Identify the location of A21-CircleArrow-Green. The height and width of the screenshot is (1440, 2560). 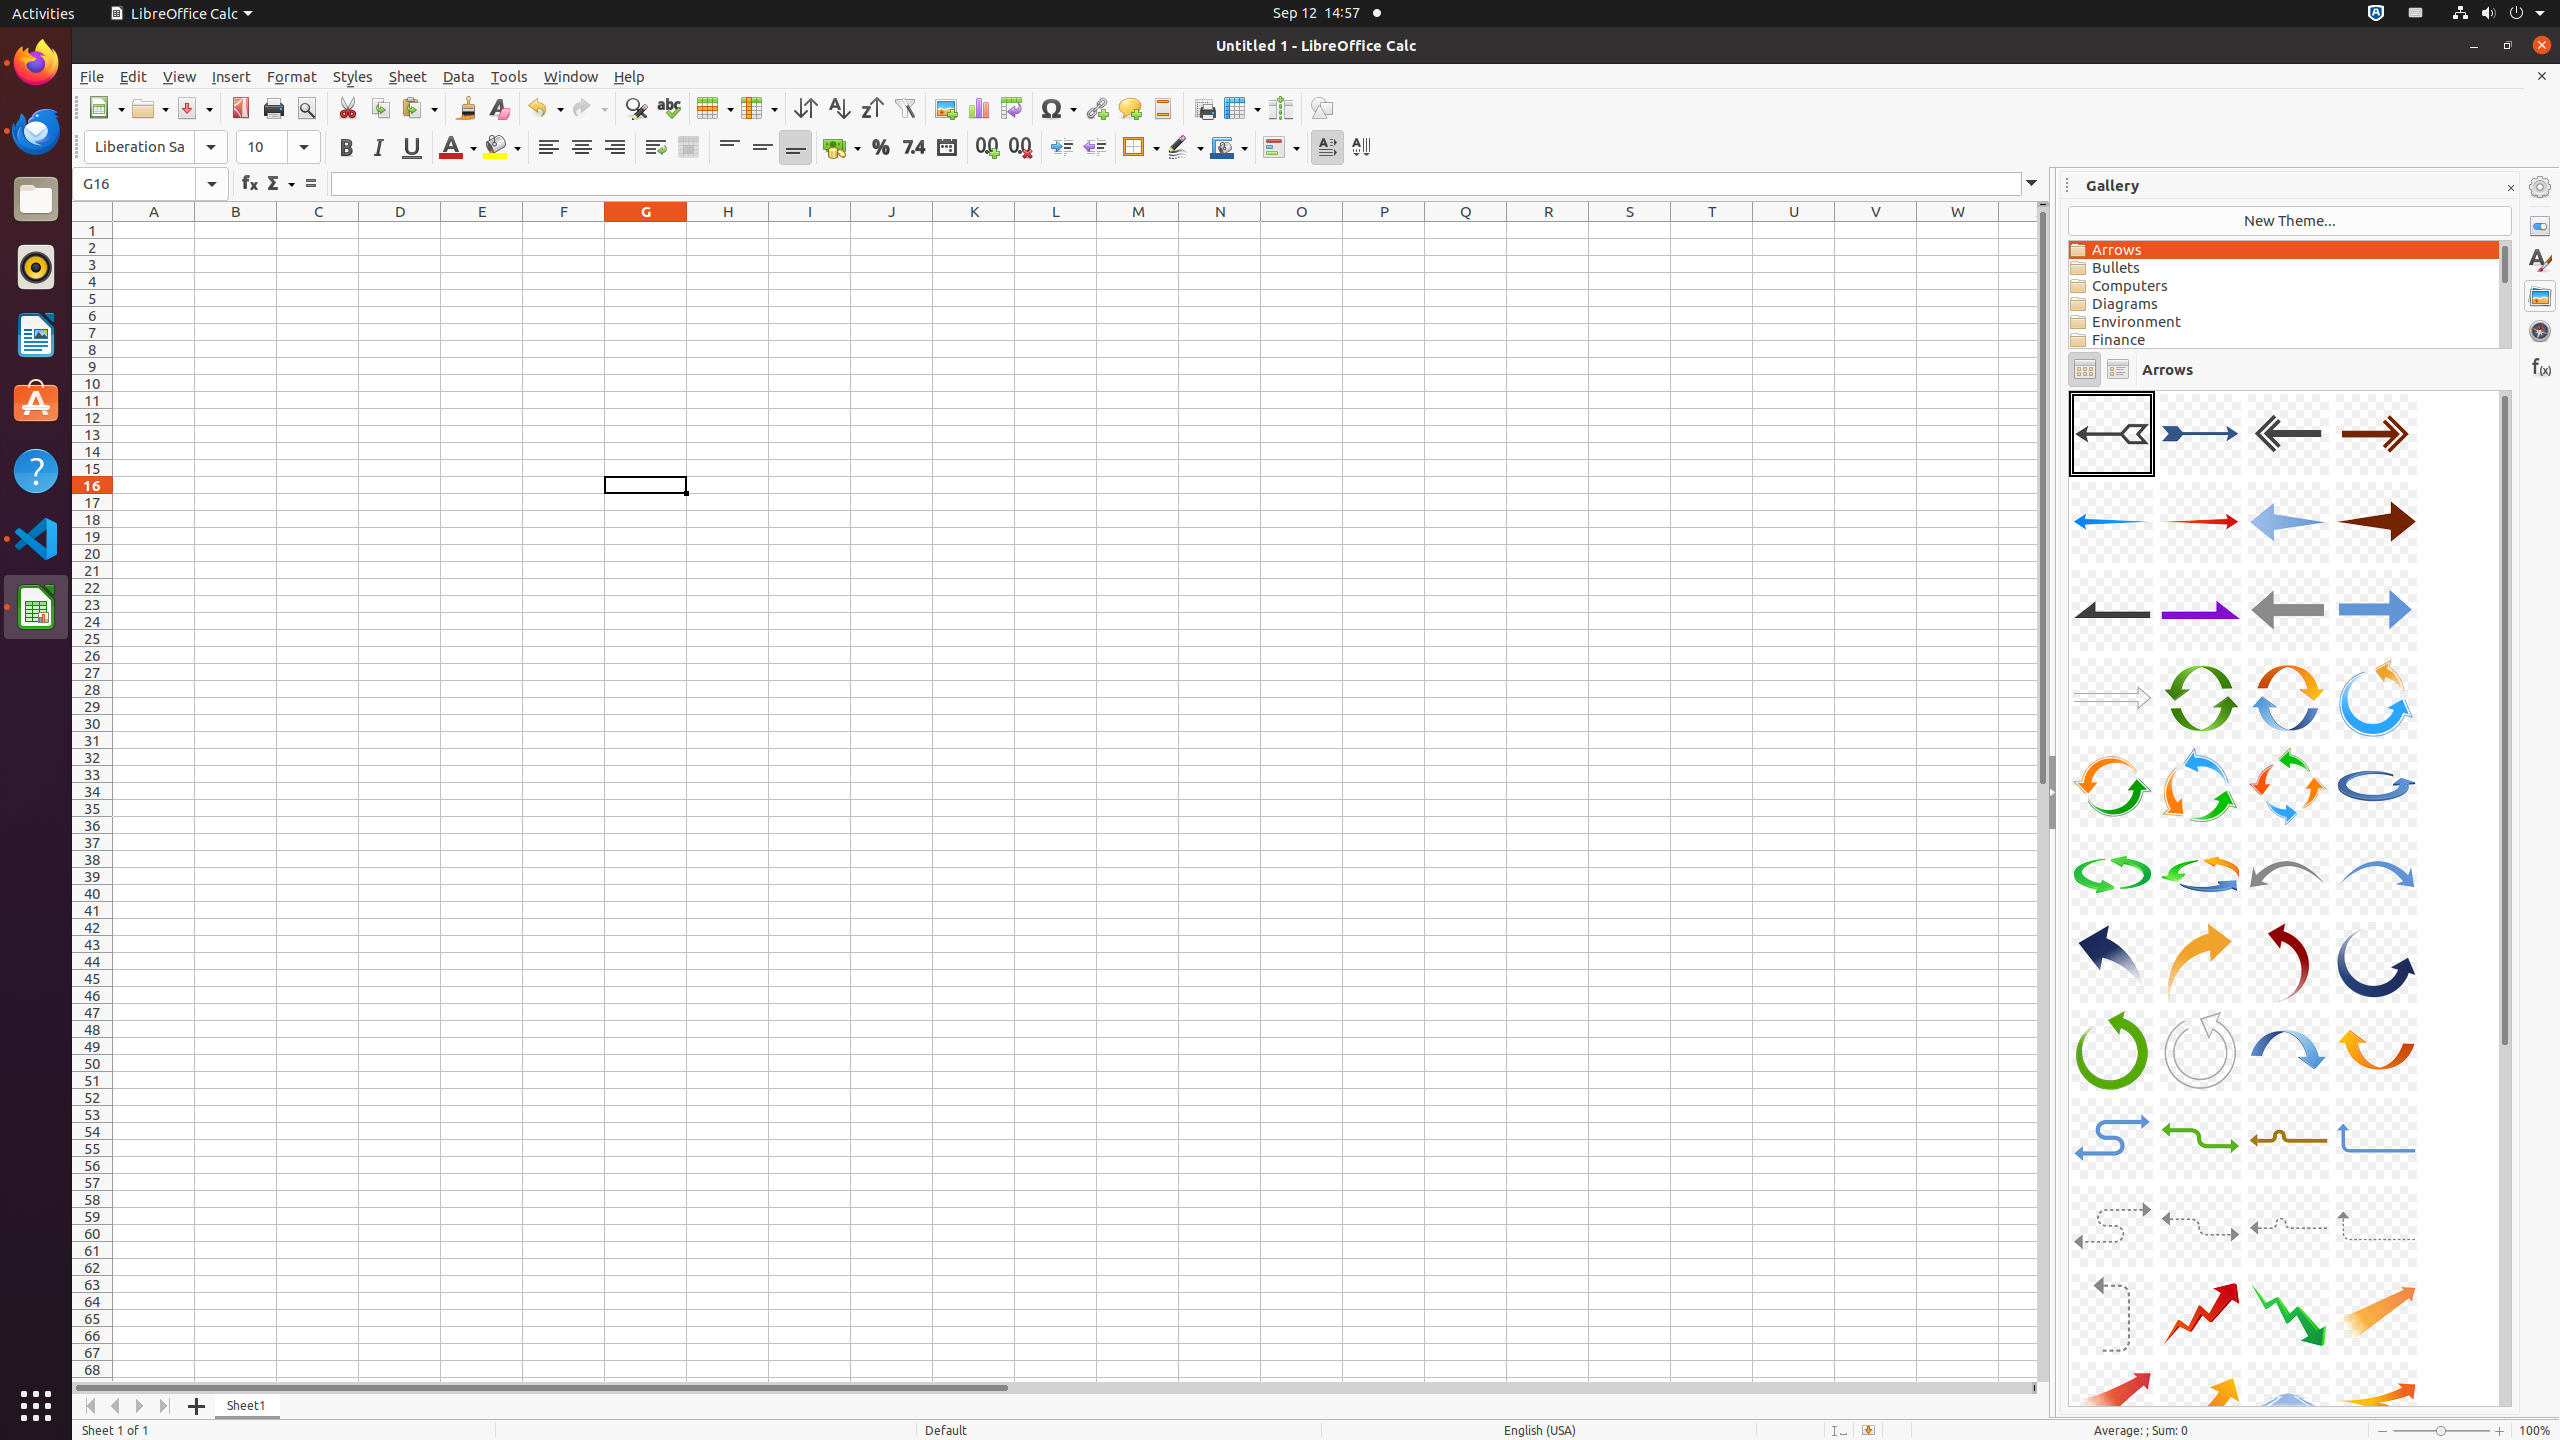
(2112, 873).